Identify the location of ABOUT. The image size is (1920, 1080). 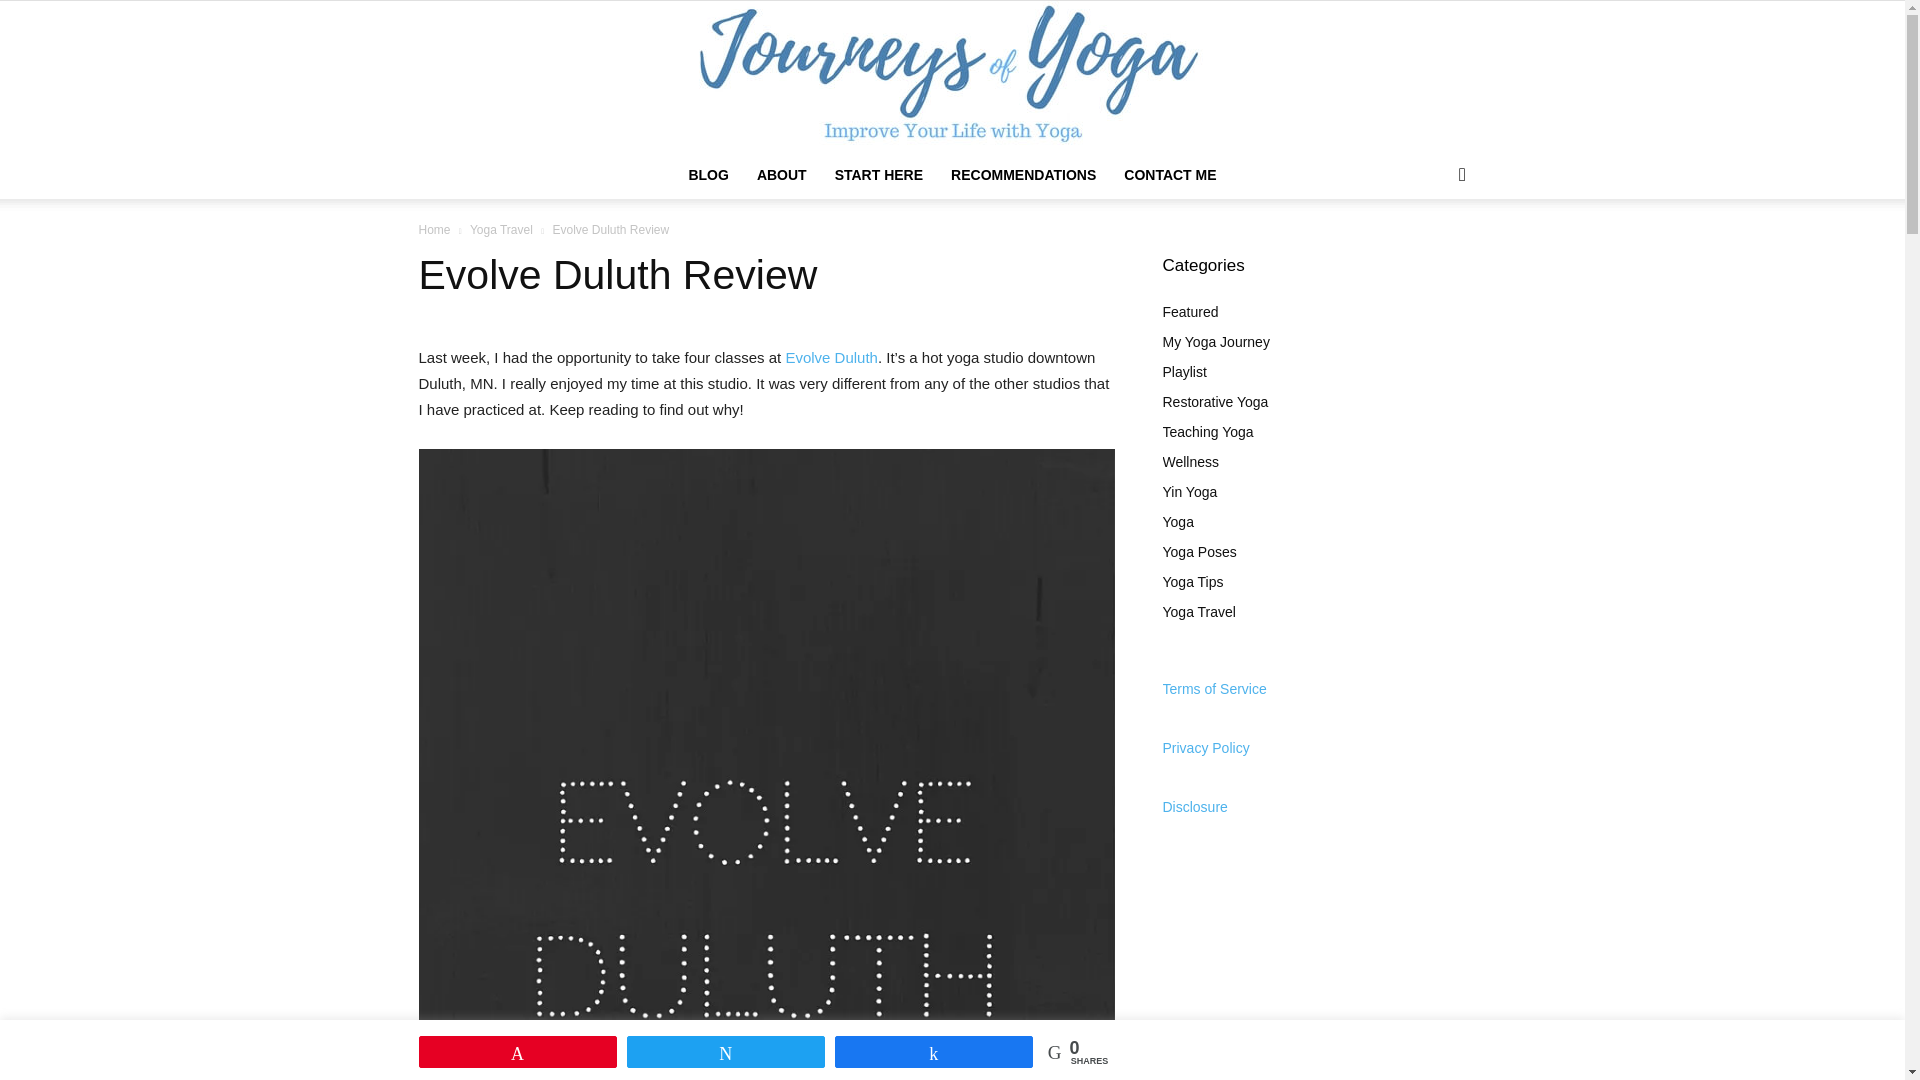
(782, 174).